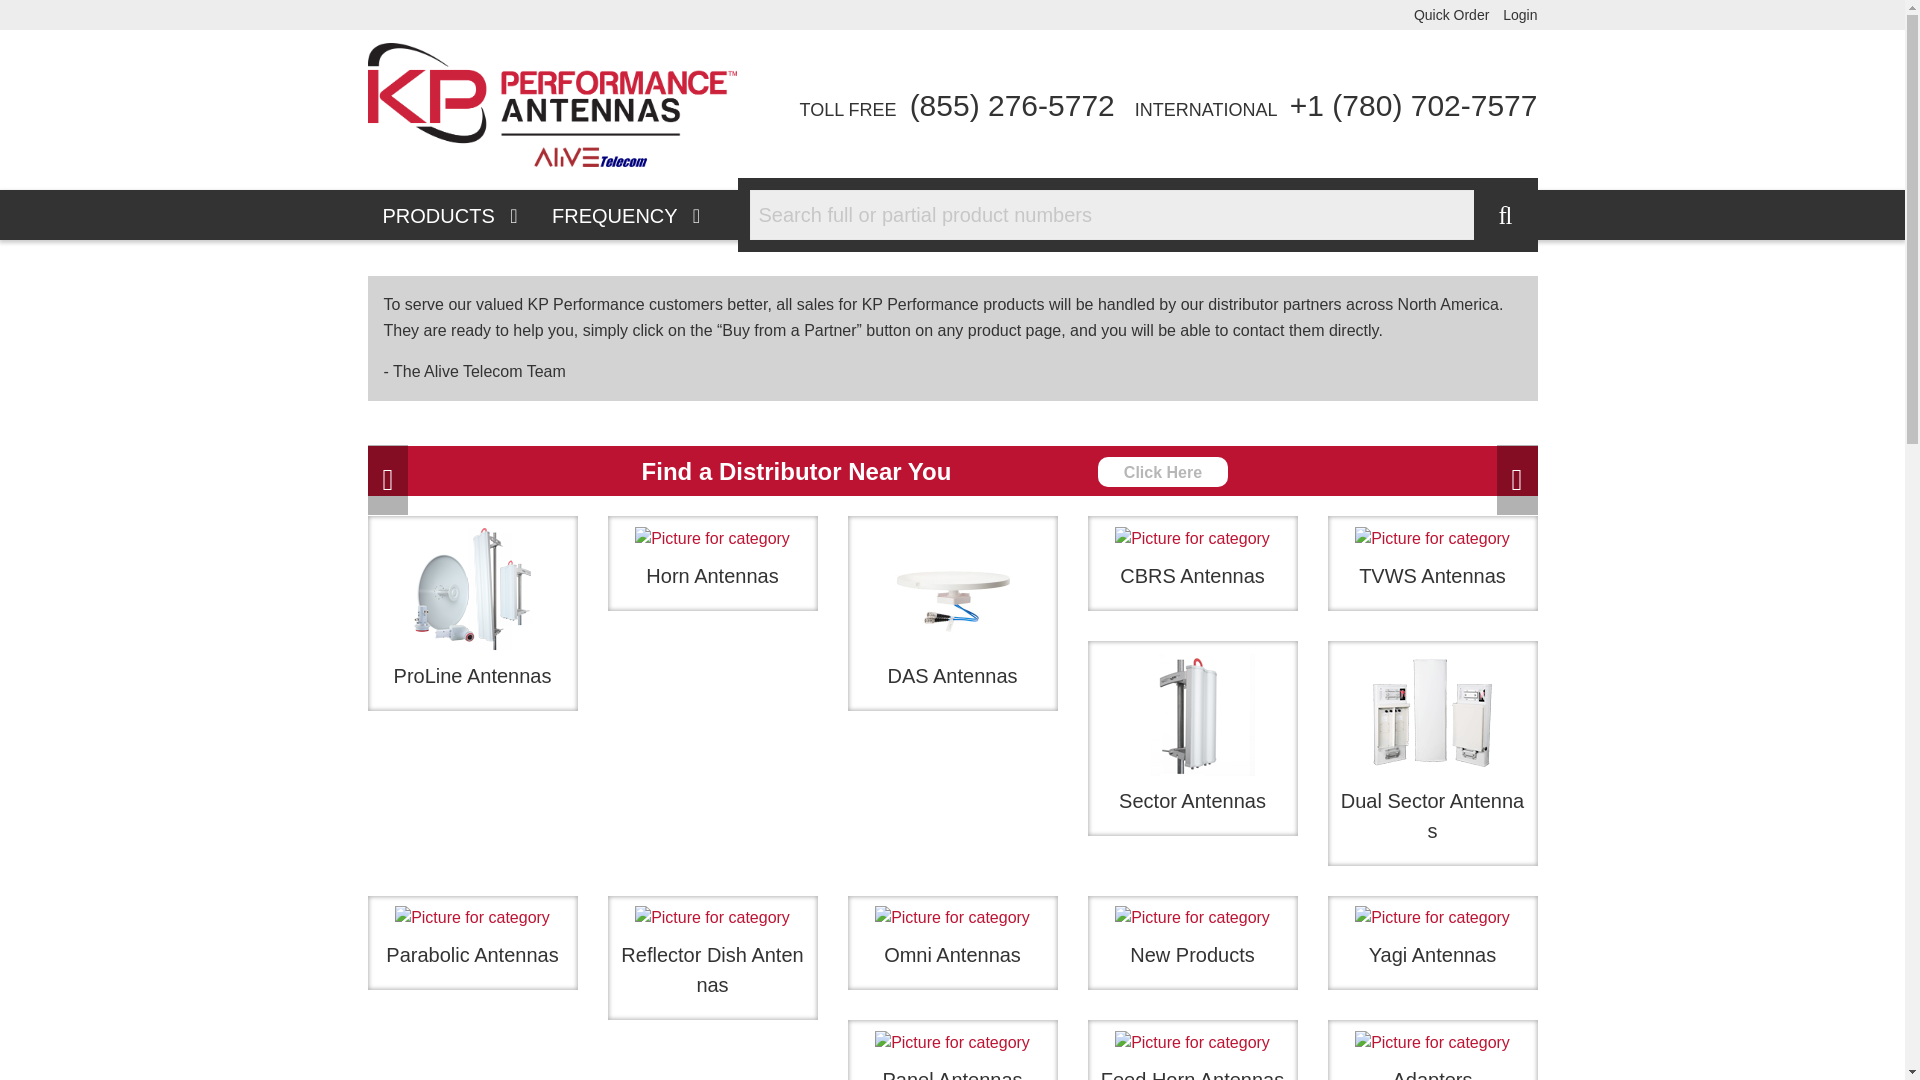 Image resolution: width=1920 pixels, height=1080 pixels. I want to click on Show products in category , so click(1192, 538).